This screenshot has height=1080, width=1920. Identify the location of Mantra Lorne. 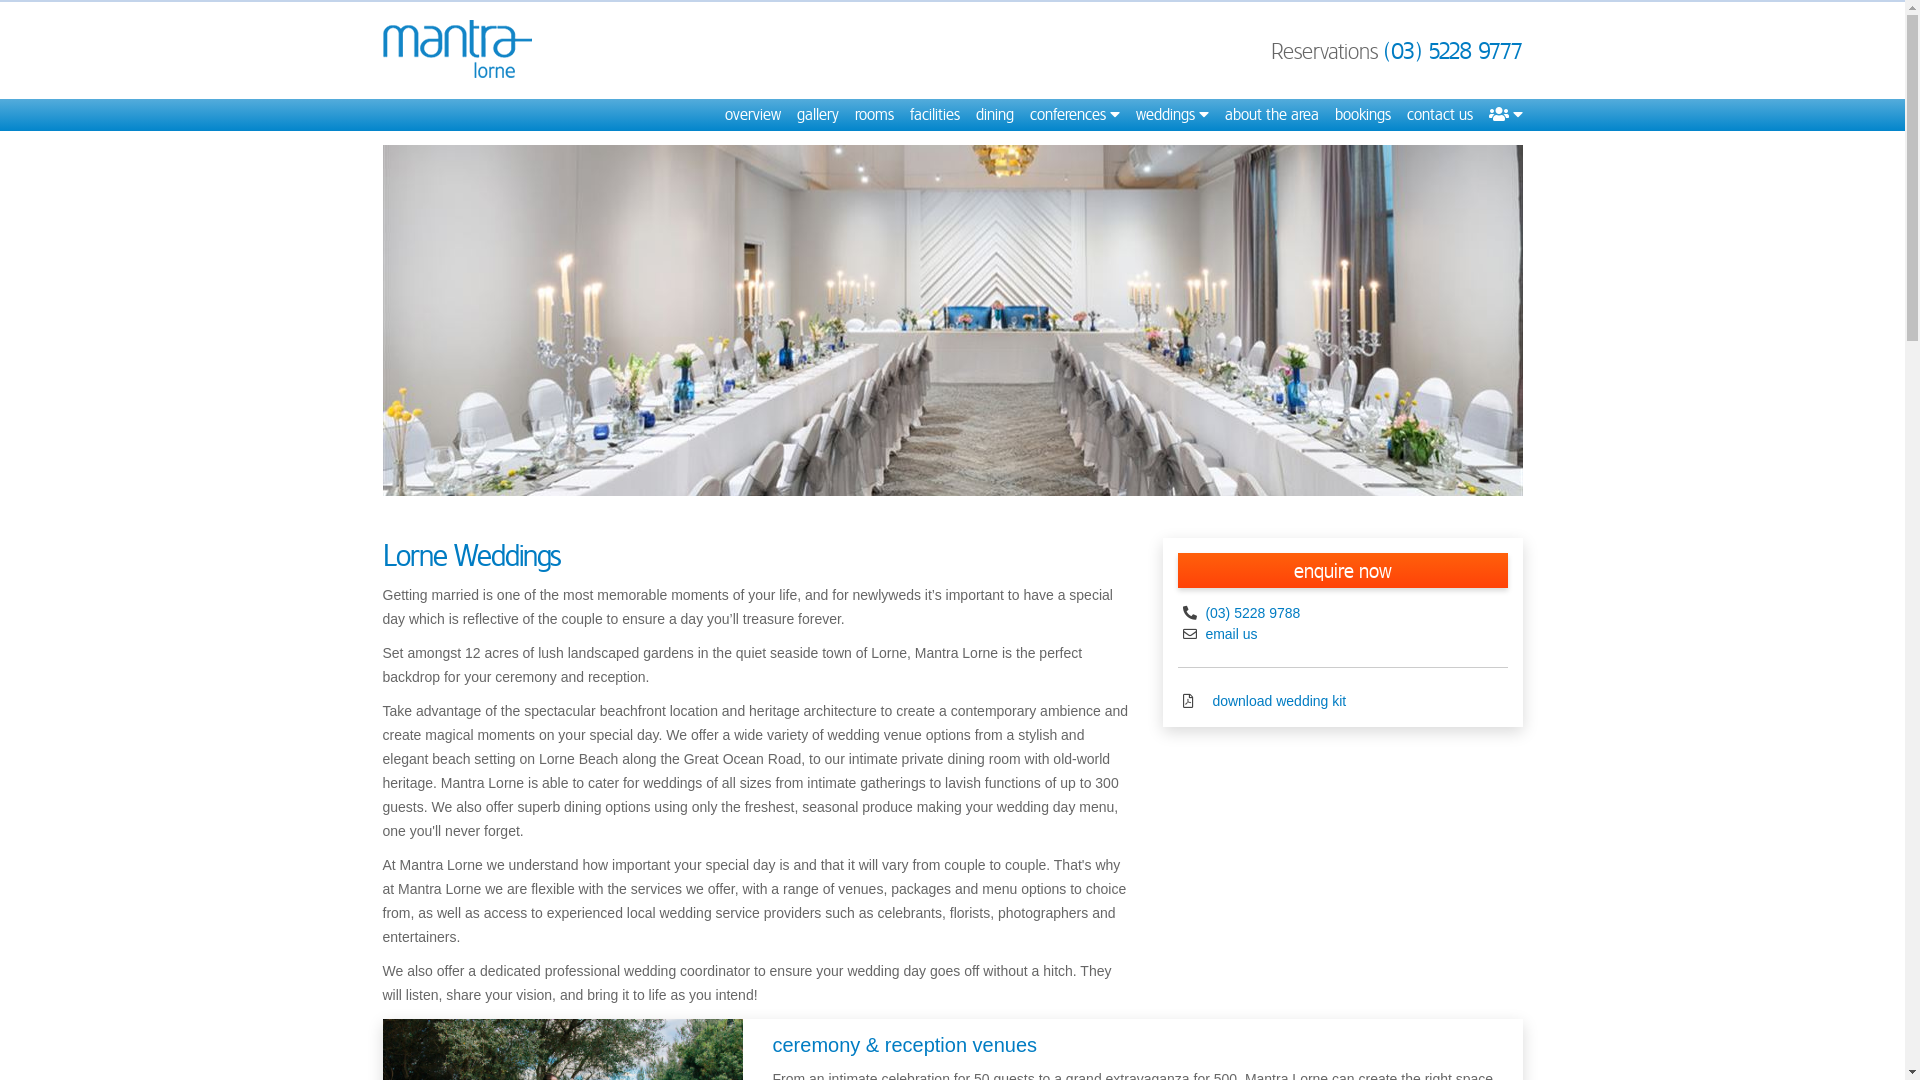
(457, 50).